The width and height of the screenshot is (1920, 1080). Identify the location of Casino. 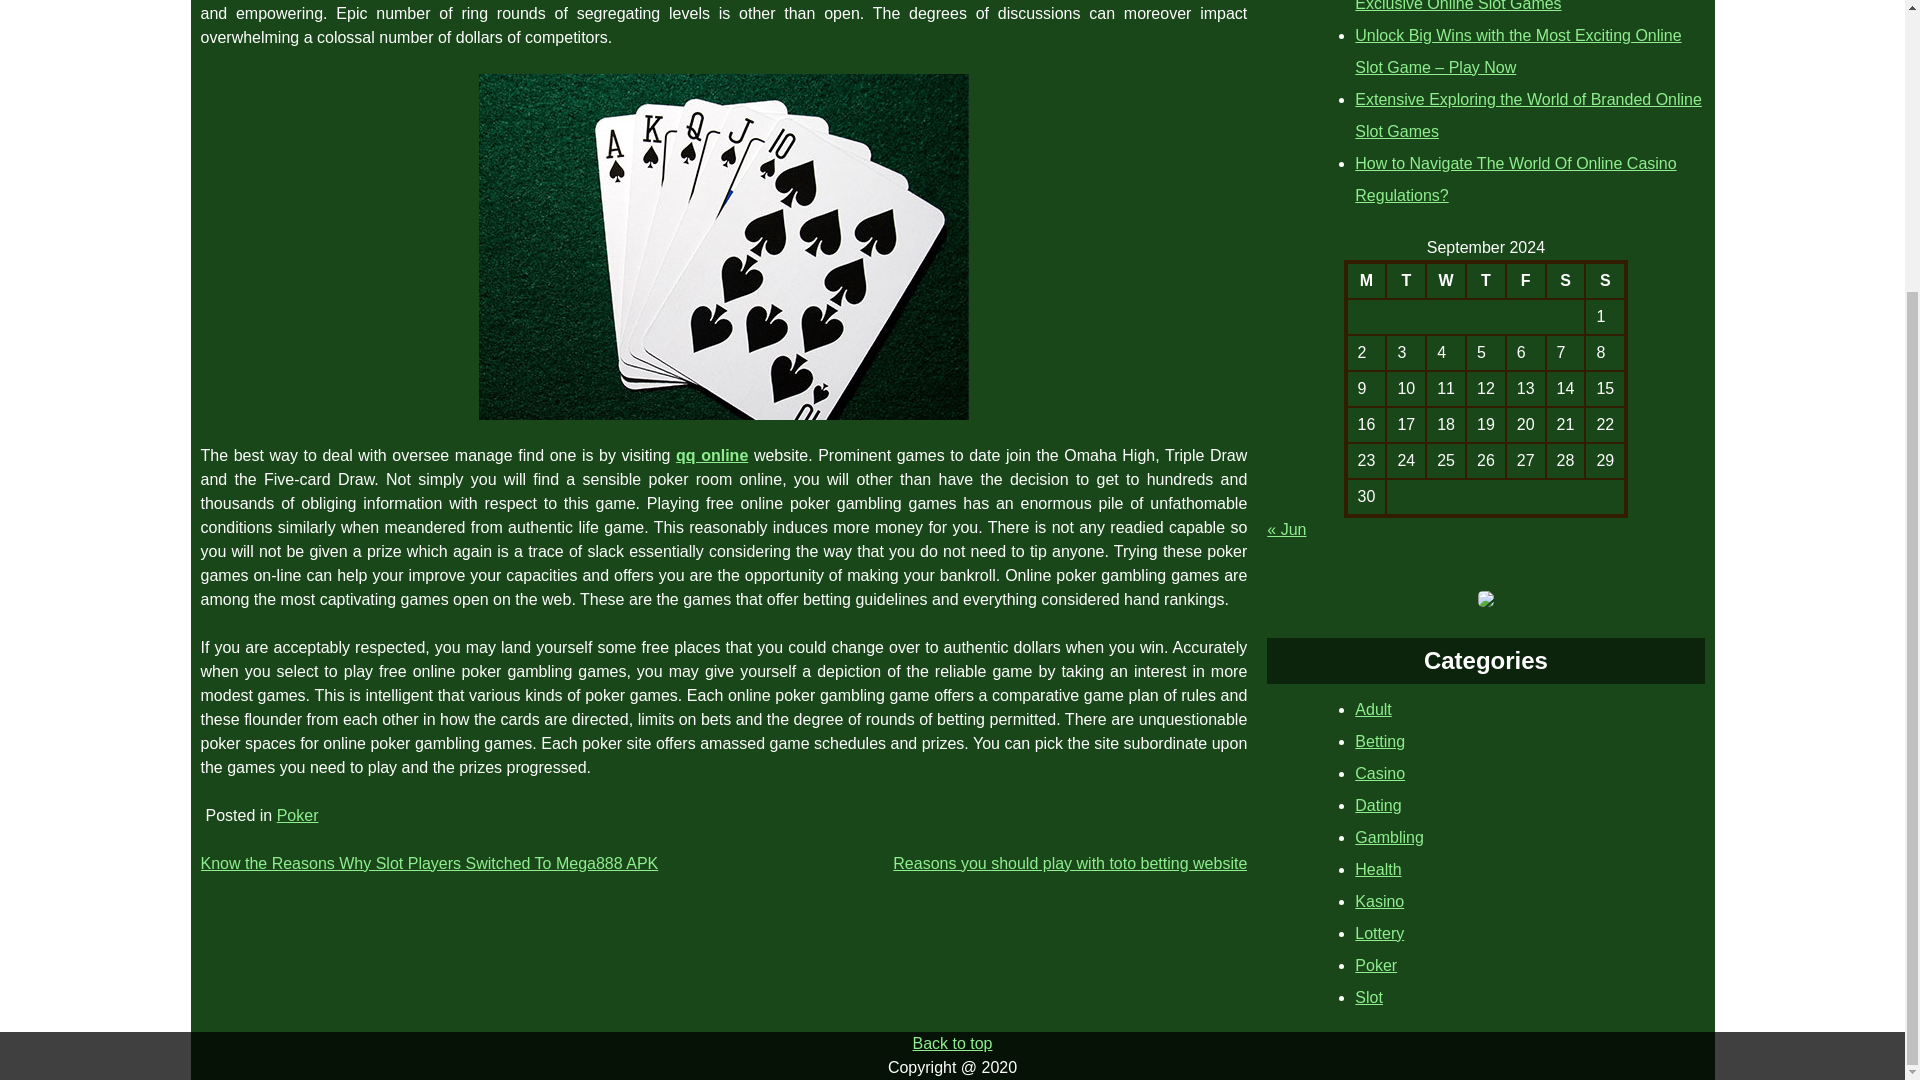
(1380, 772).